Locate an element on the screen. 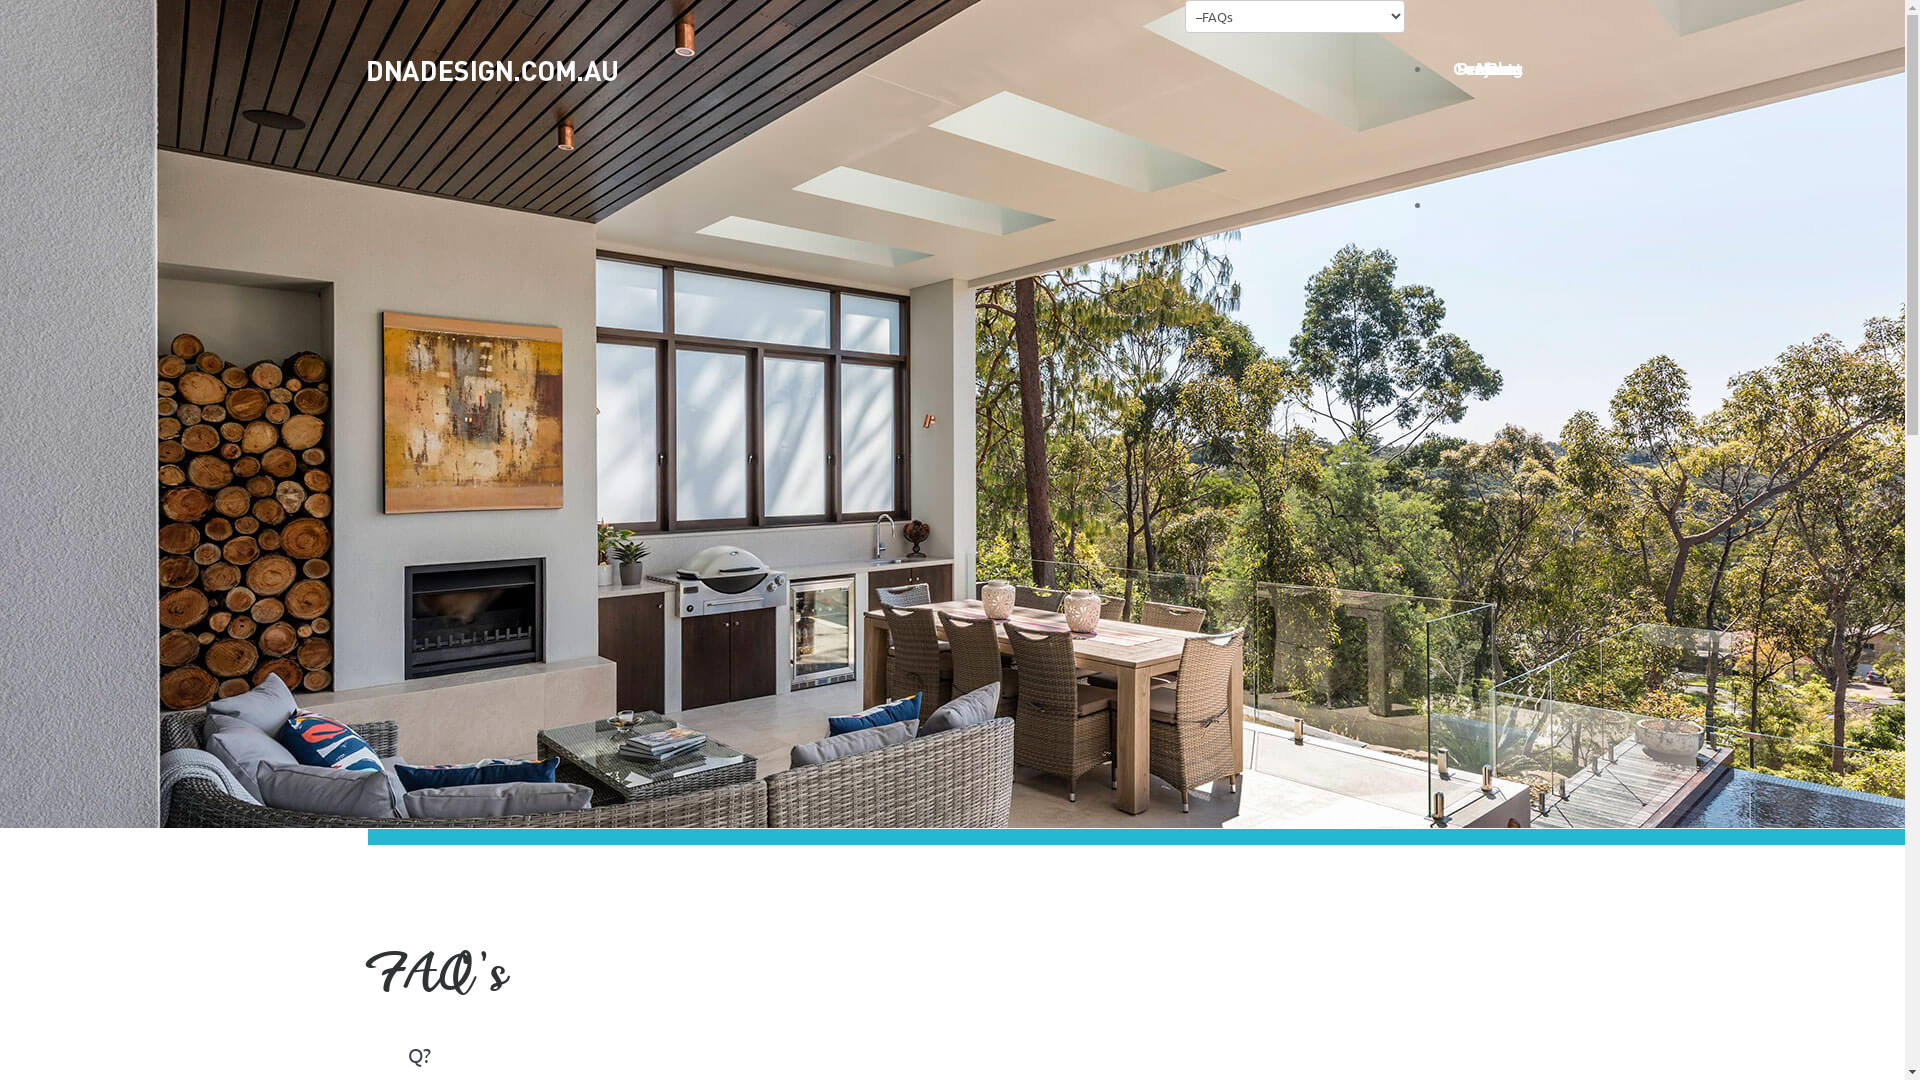 The width and height of the screenshot is (1920, 1080). Contacts is located at coordinates (1488, 748).